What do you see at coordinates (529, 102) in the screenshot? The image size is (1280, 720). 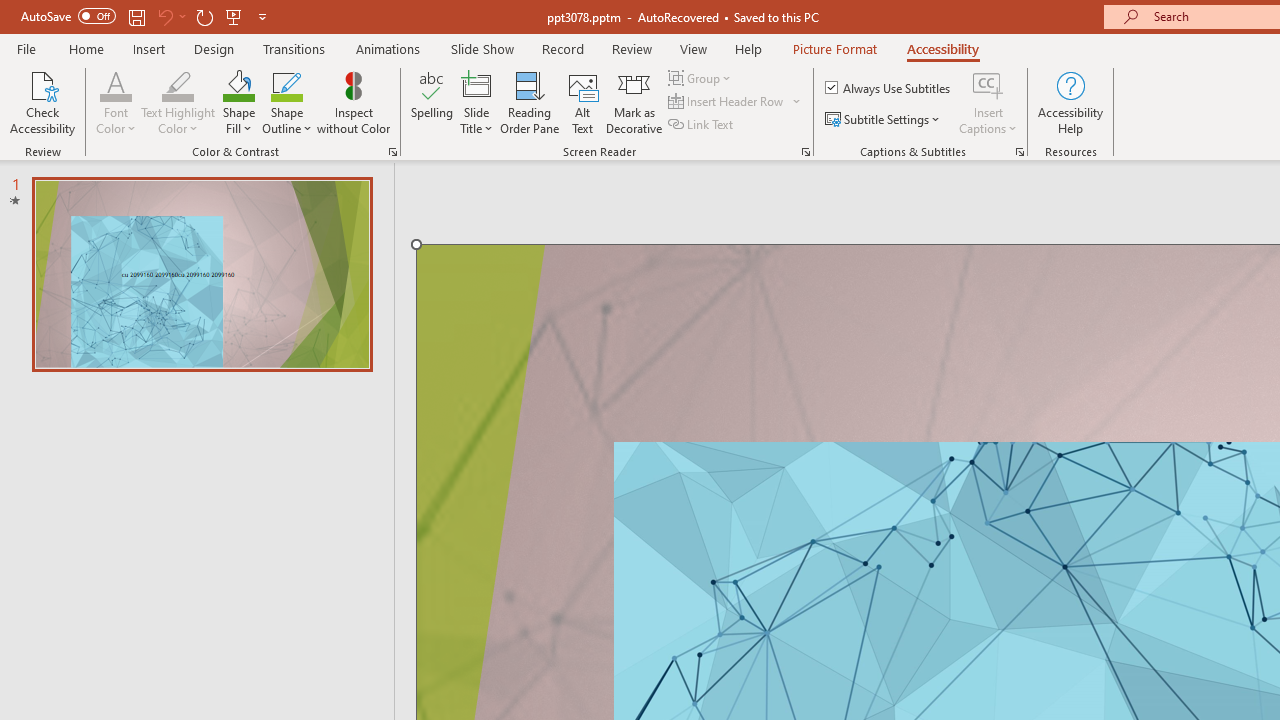 I see `Reading Order Pane` at bounding box center [529, 102].